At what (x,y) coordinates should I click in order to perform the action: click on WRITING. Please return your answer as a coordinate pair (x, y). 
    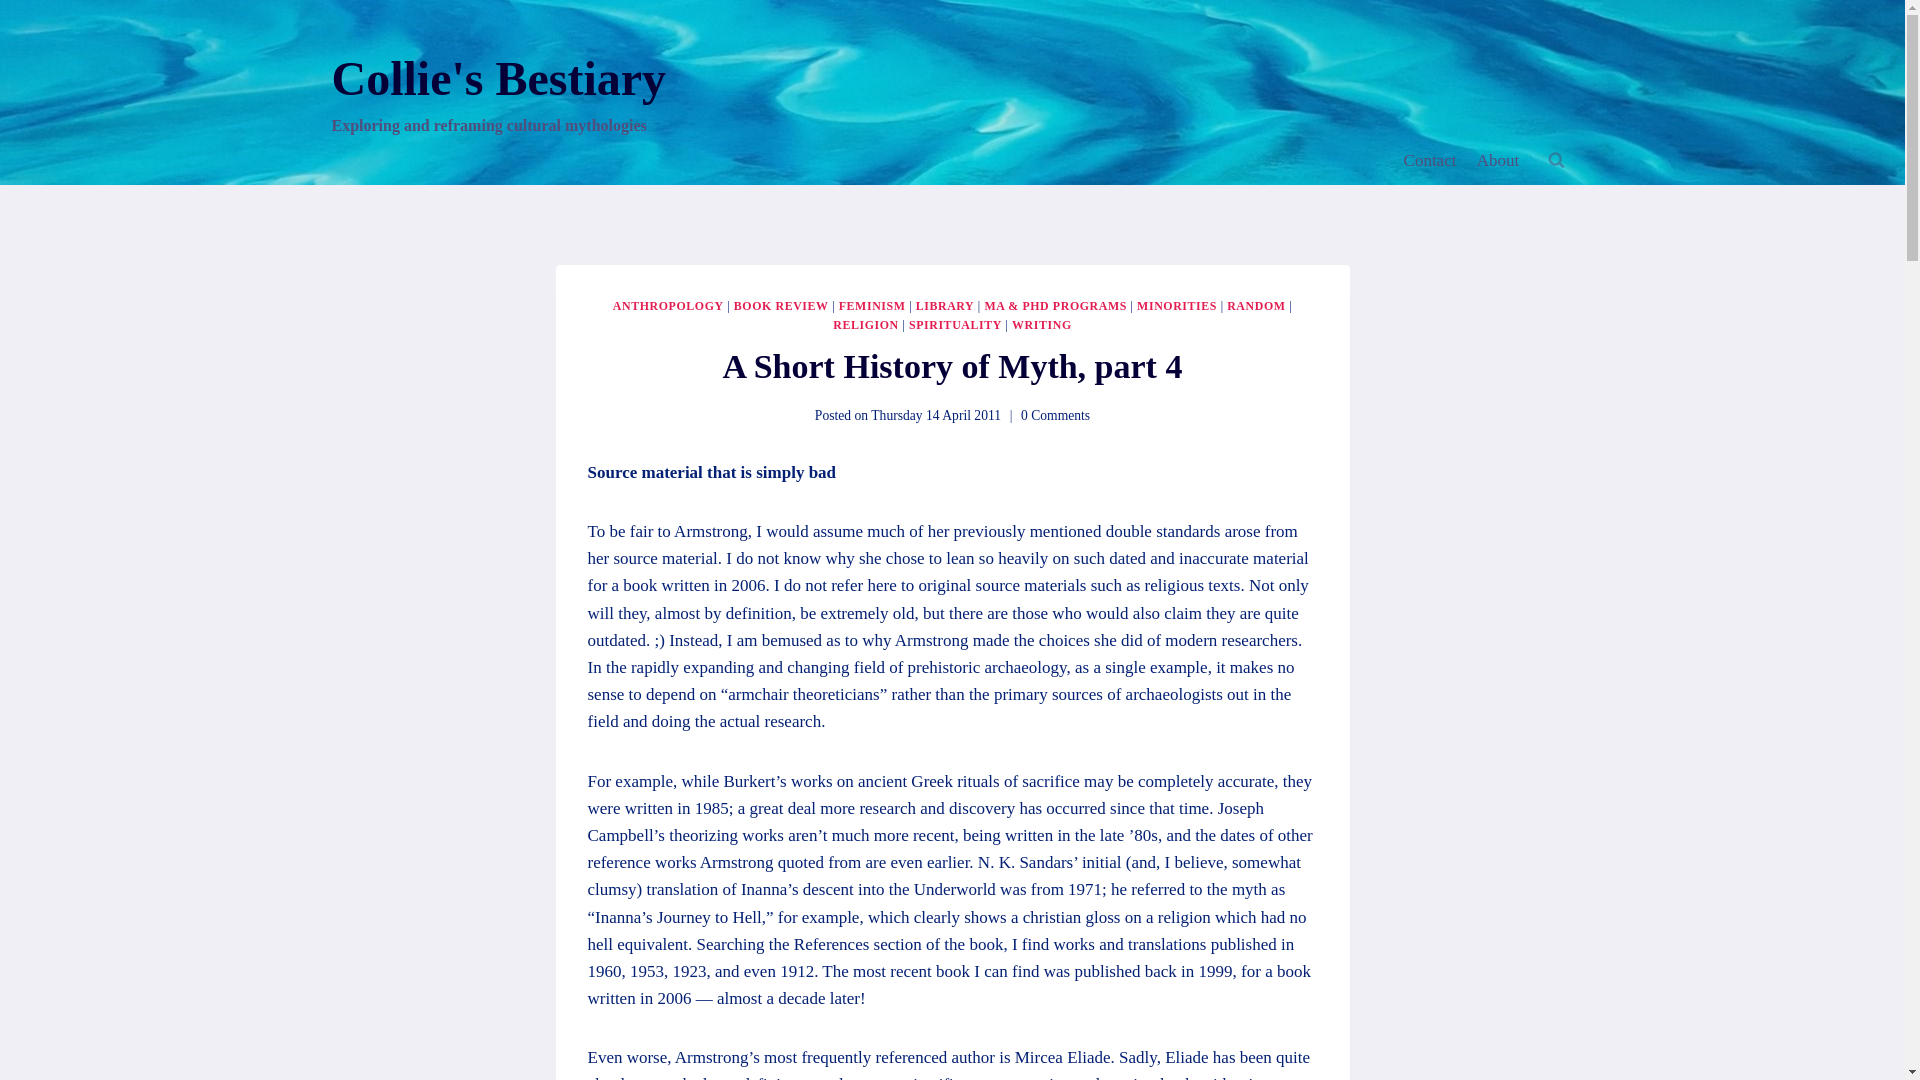
    Looking at the image, I should click on (1041, 324).